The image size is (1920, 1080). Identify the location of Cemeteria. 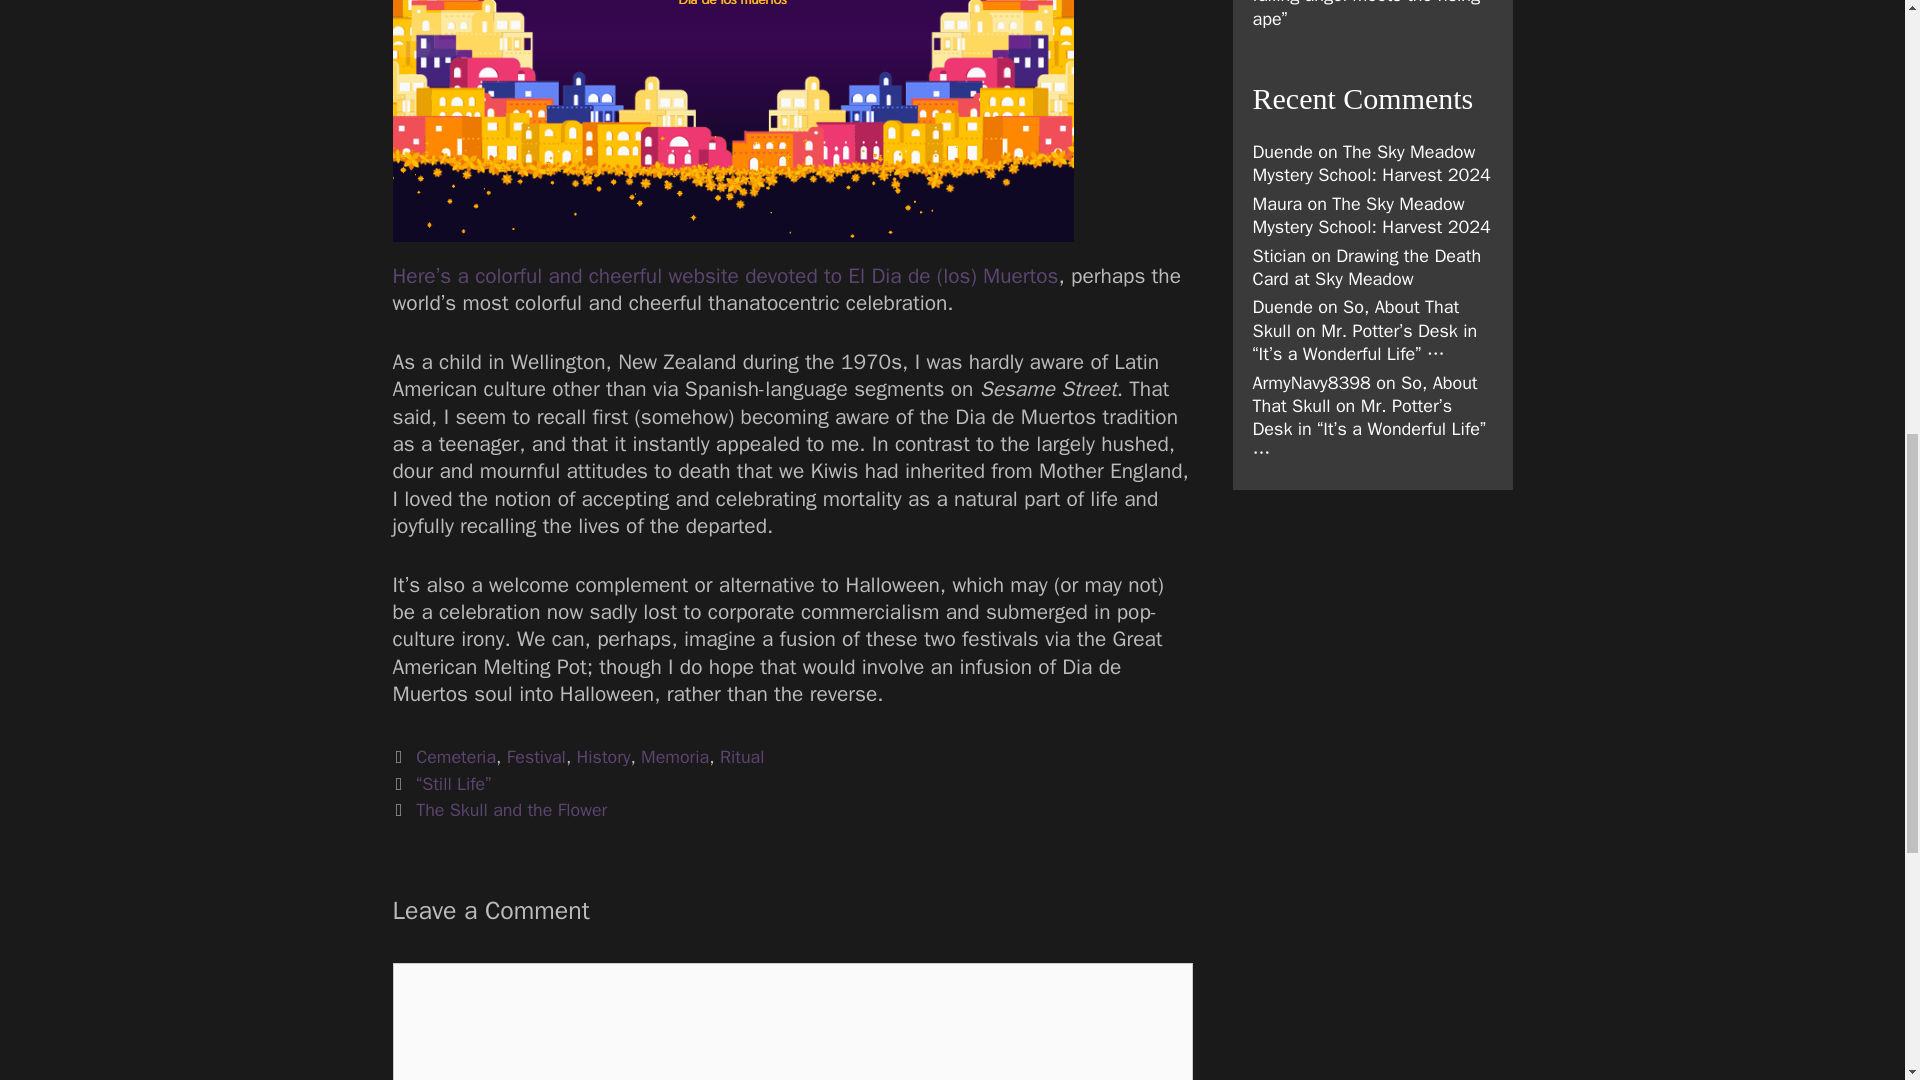
(456, 756).